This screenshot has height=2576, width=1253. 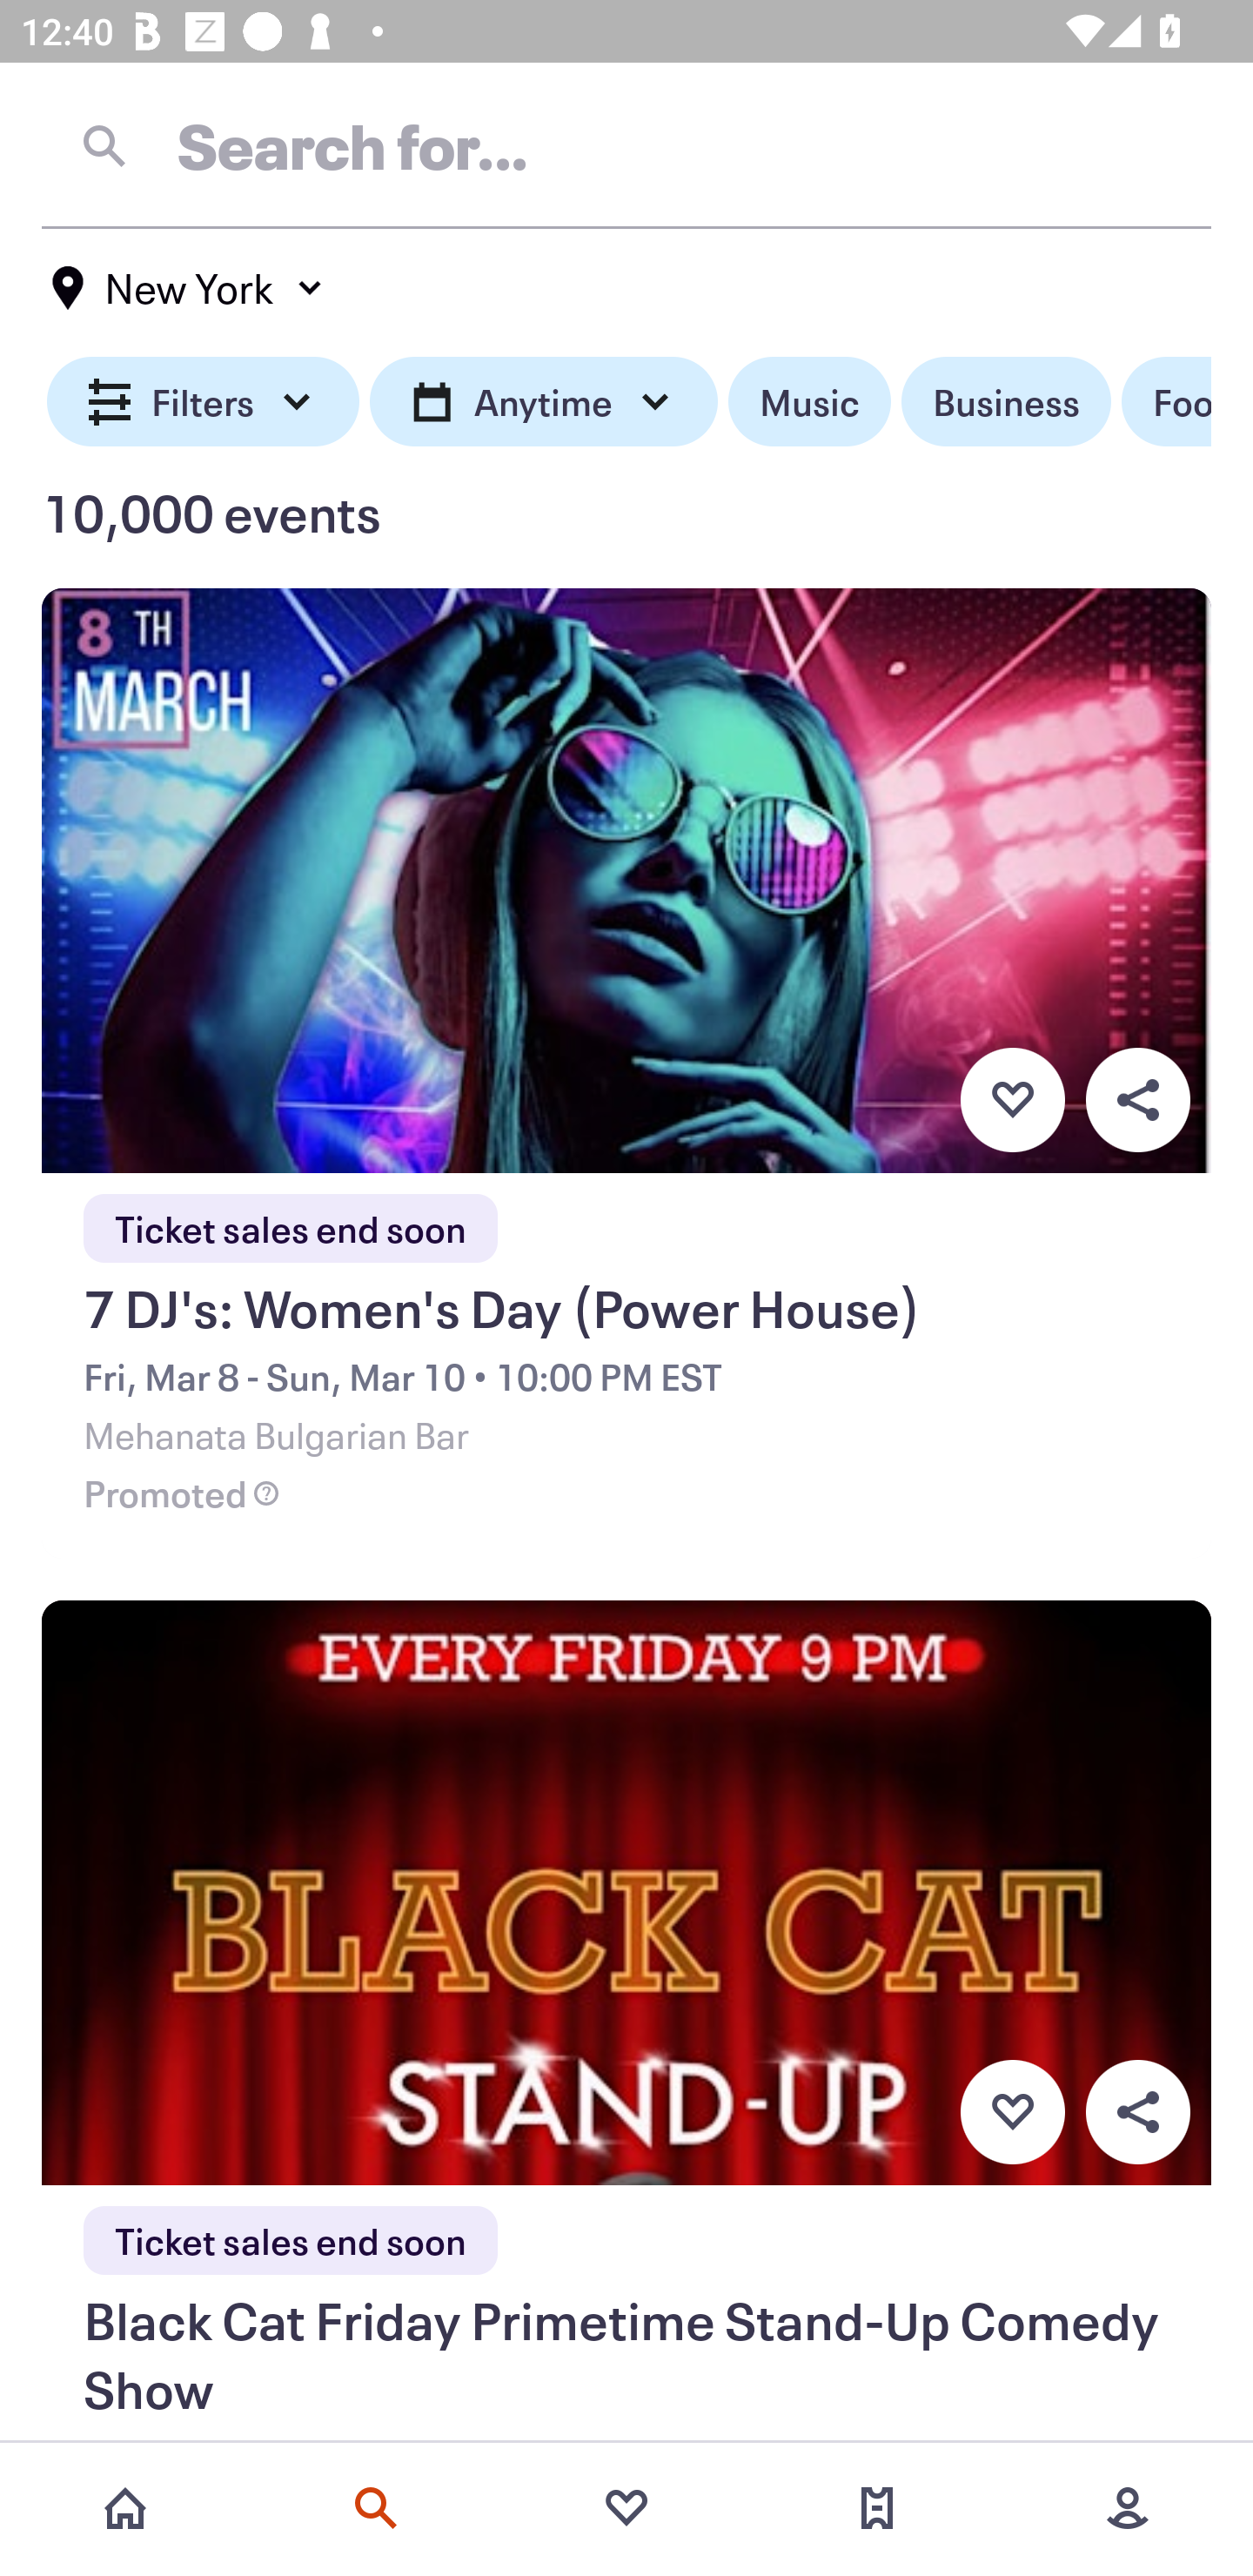 I want to click on Anytime, so click(x=543, y=402).